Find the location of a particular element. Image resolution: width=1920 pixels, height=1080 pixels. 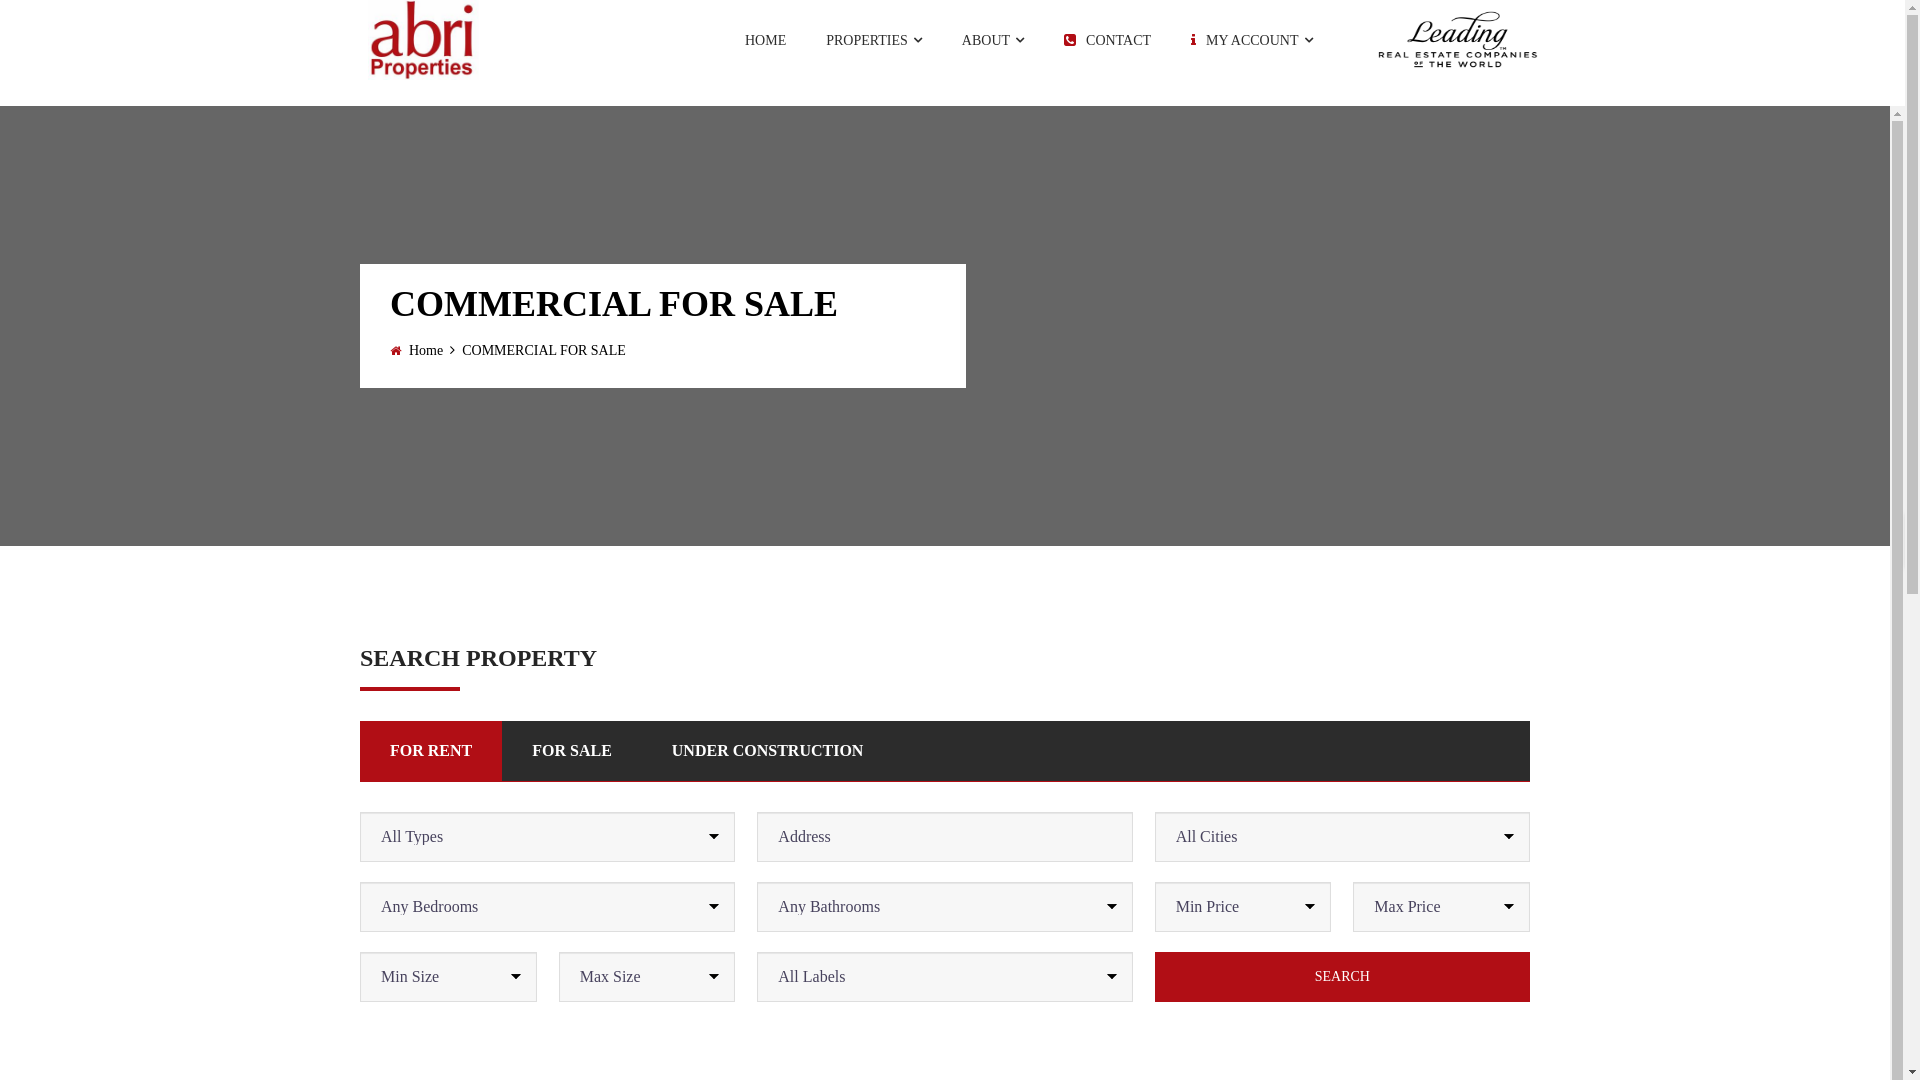

FOR RENT is located at coordinates (431, 751).